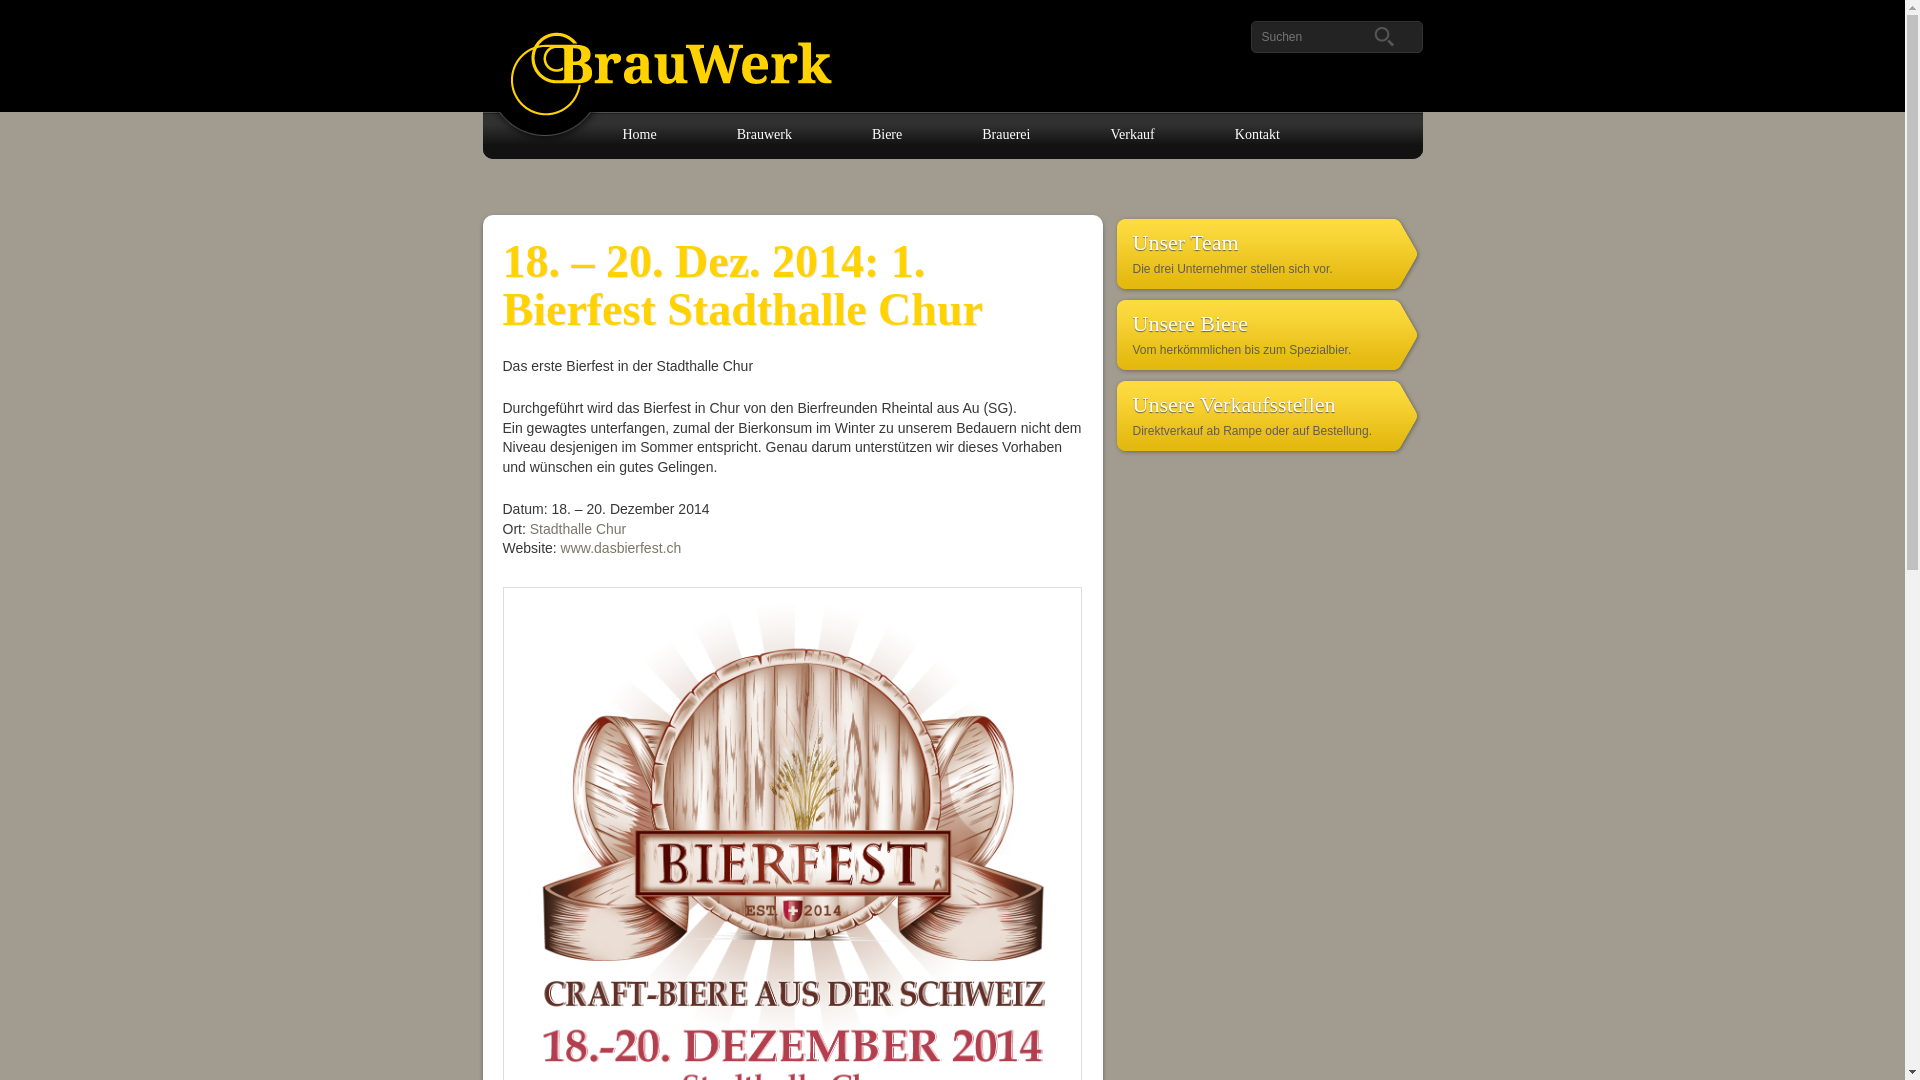 Image resolution: width=1920 pixels, height=1080 pixels. I want to click on Brauwerk, so click(800, 135).